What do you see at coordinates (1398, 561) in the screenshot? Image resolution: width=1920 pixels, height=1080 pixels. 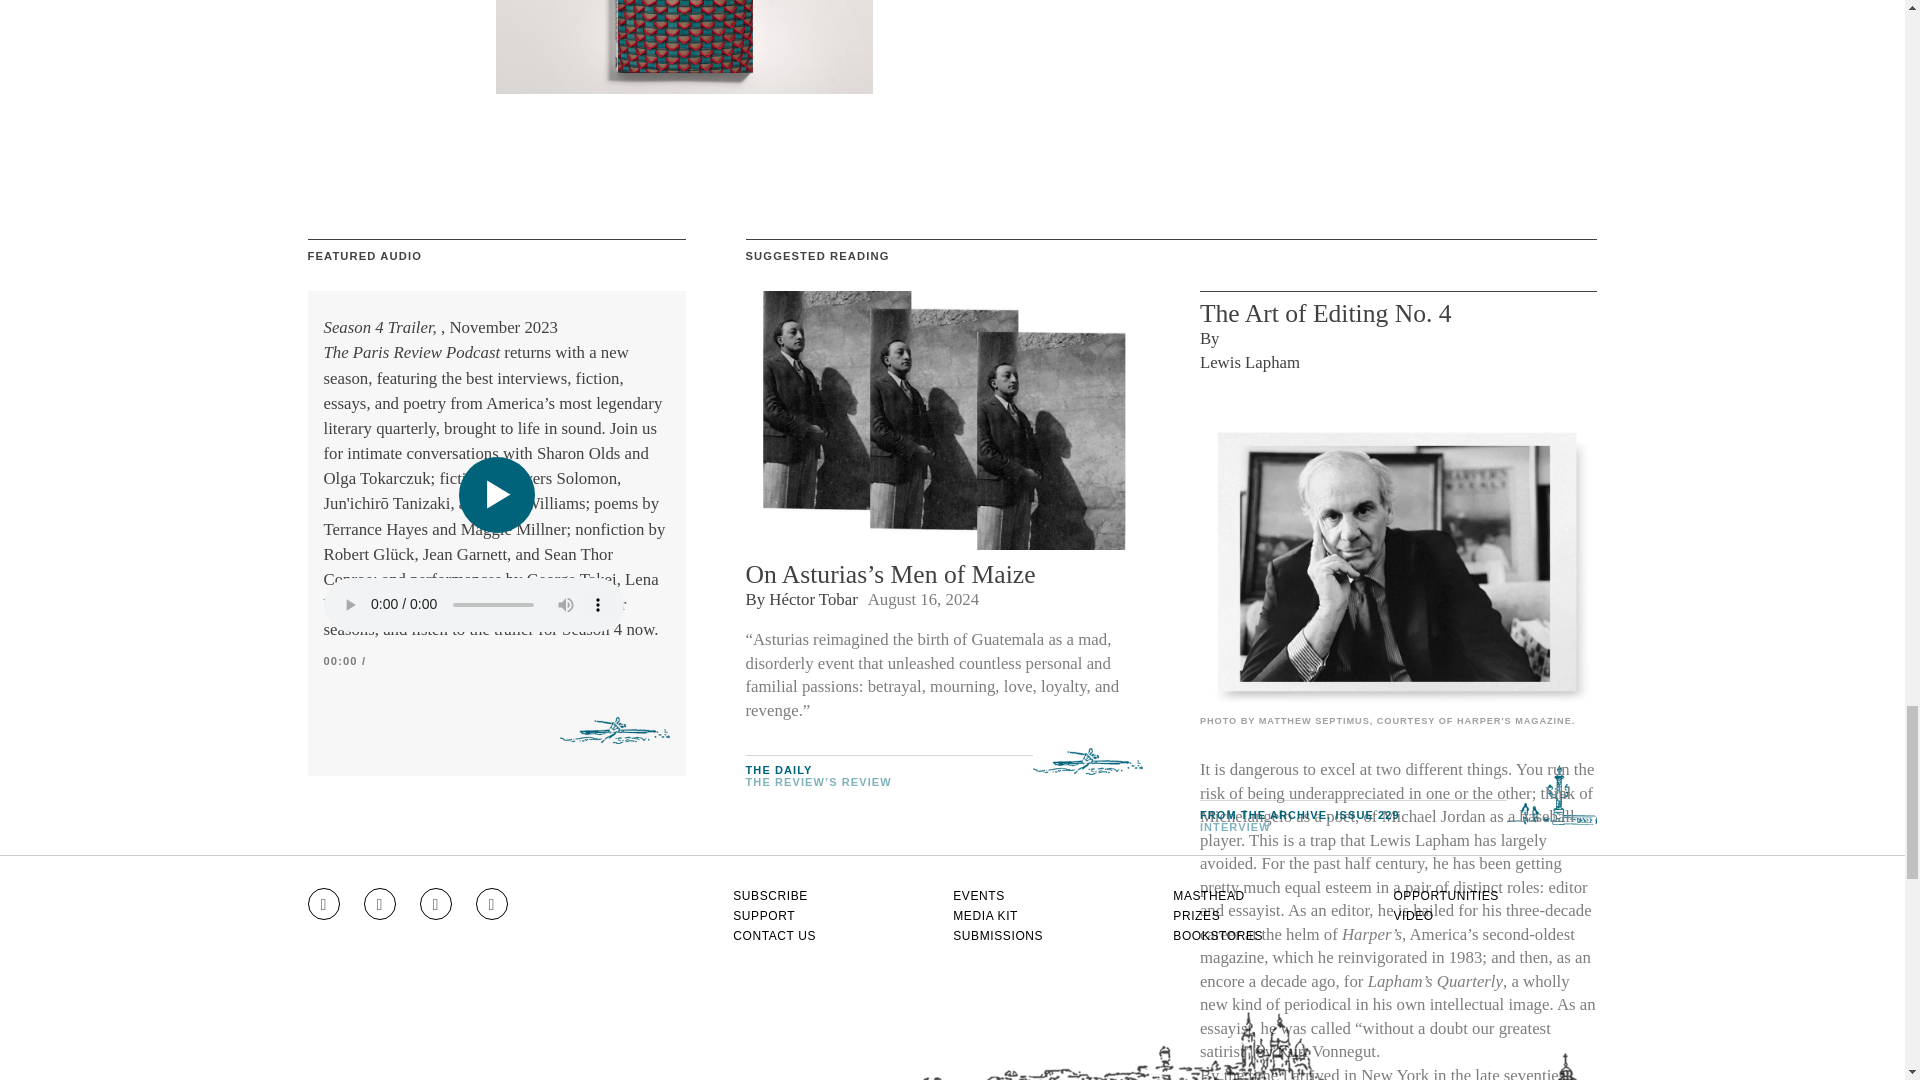 I see `undefined` at bounding box center [1398, 561].